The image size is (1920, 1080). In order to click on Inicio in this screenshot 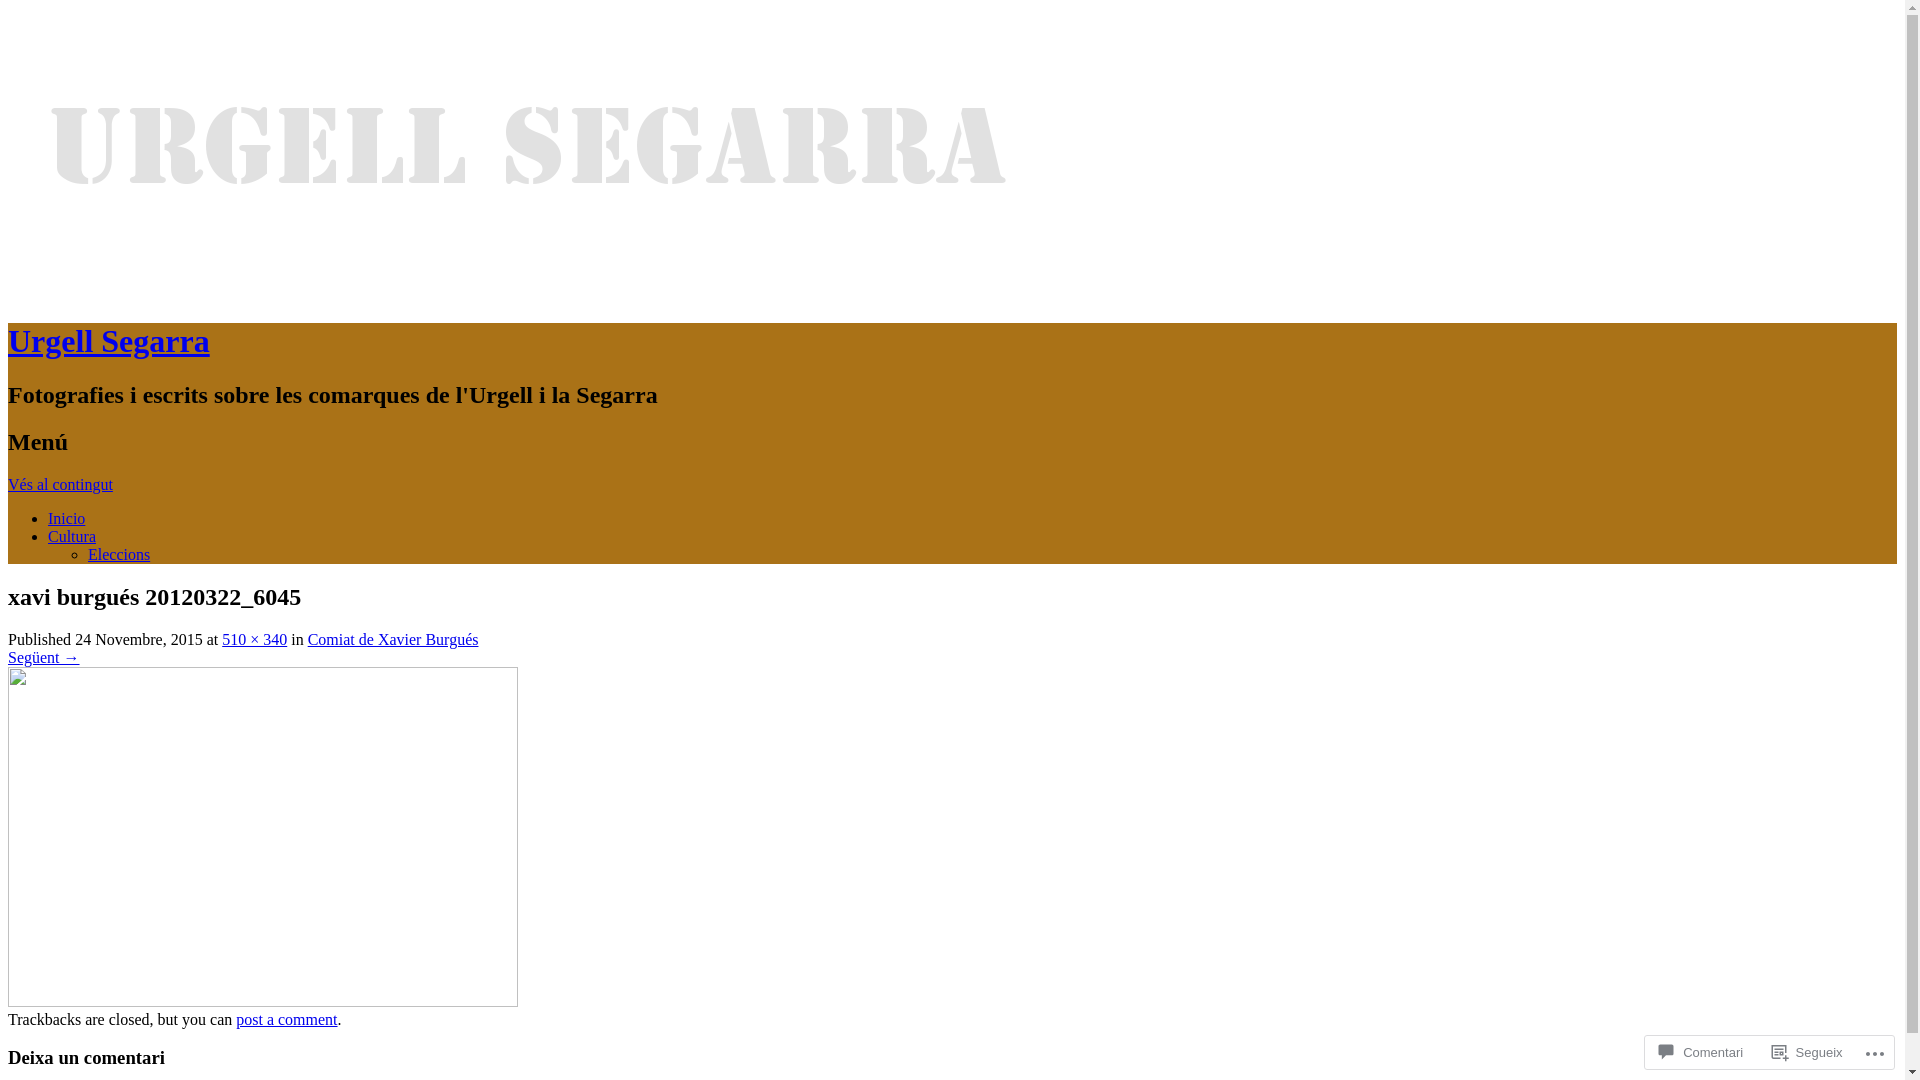, I will do `click(66, 518)`.